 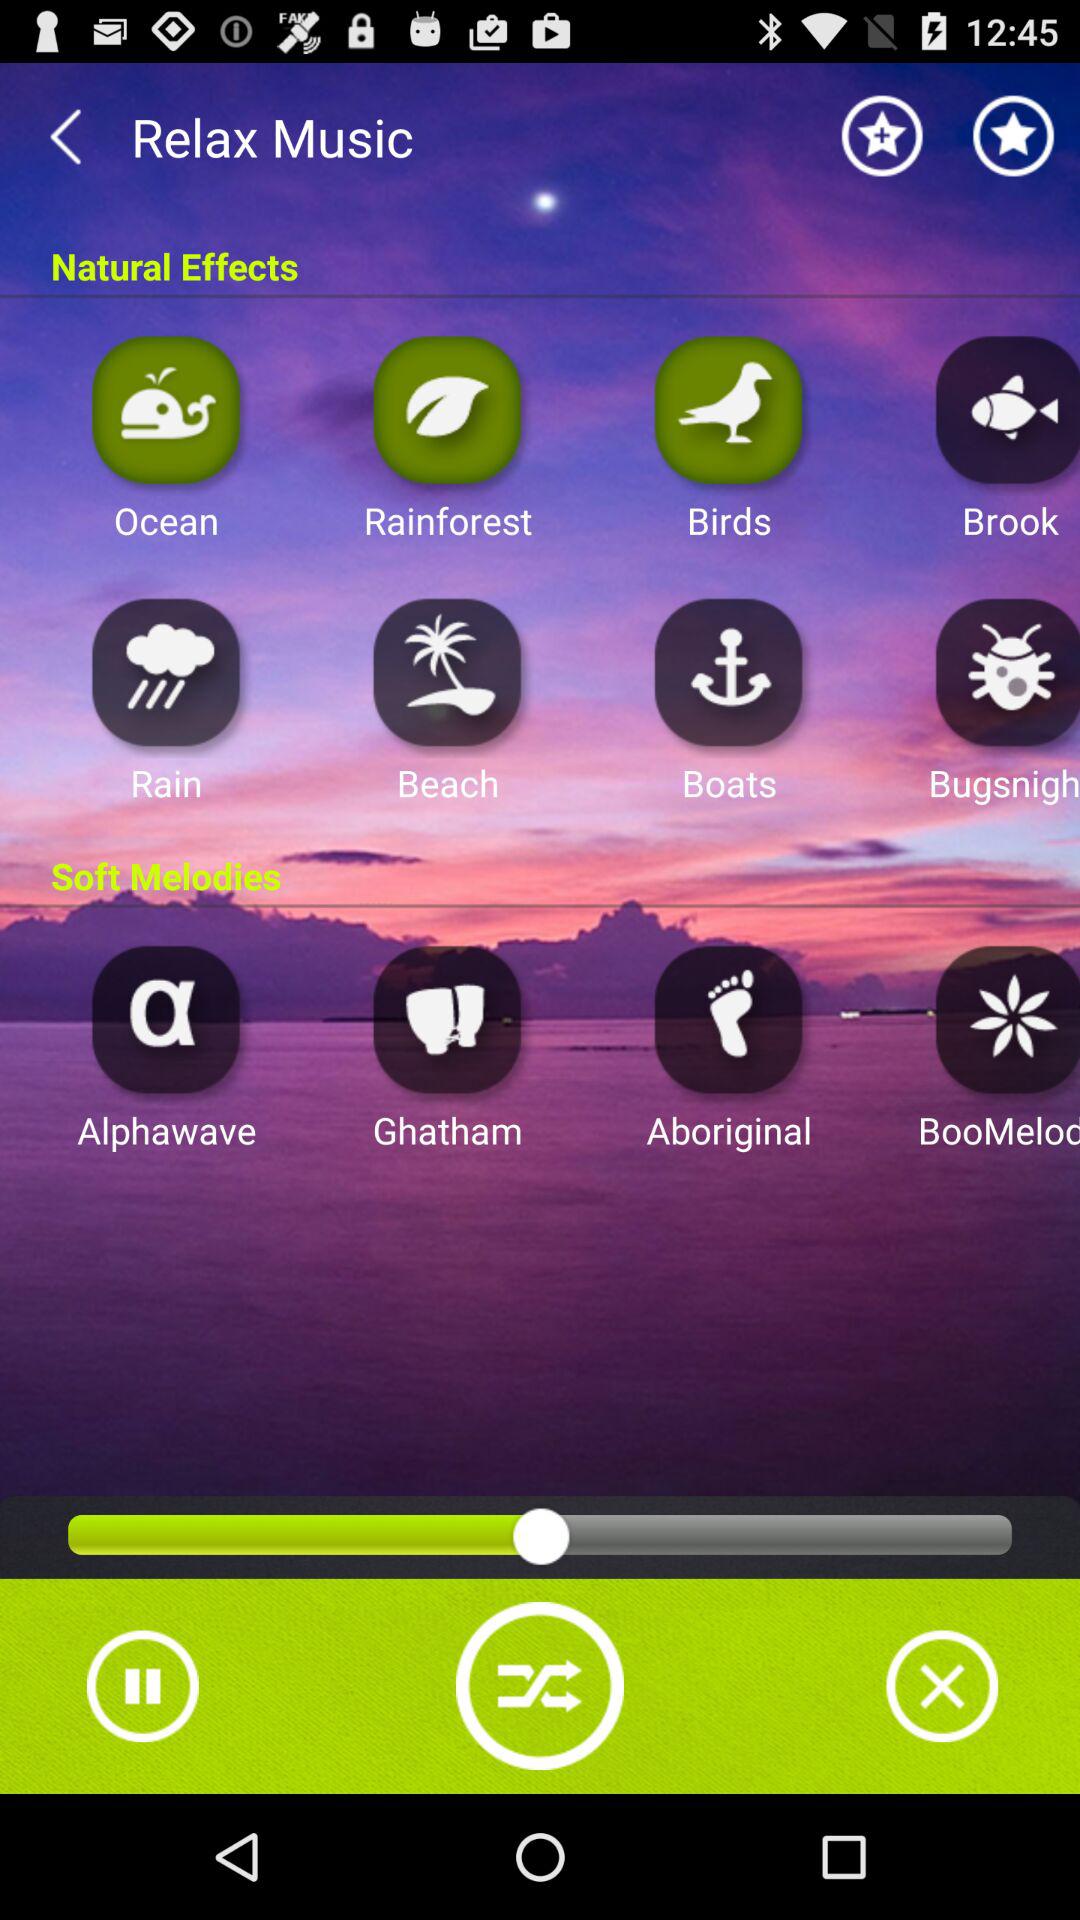 What do you see at coordinates (166, 672) in the screenshot?
I see `tela do celular com aplicativos` at bounding box center [166, 672].